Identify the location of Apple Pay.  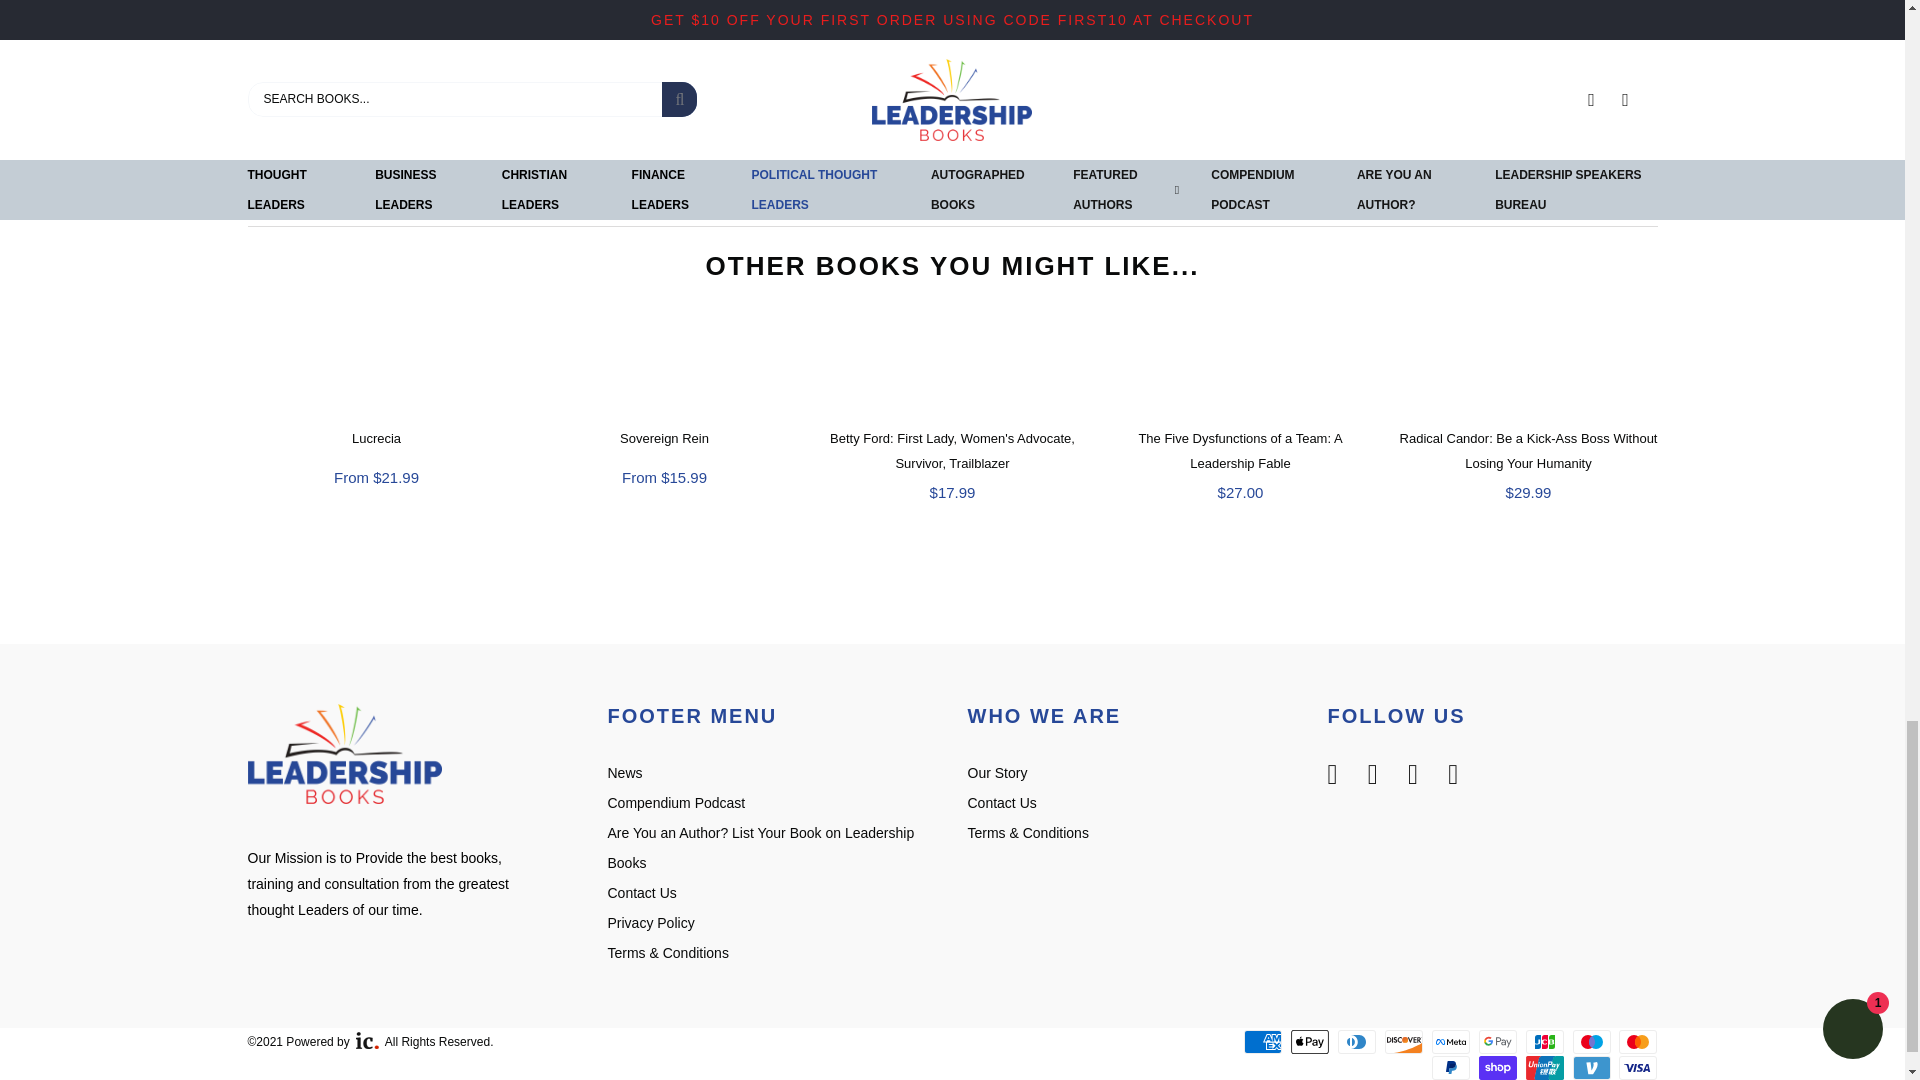
(1309, 1042).